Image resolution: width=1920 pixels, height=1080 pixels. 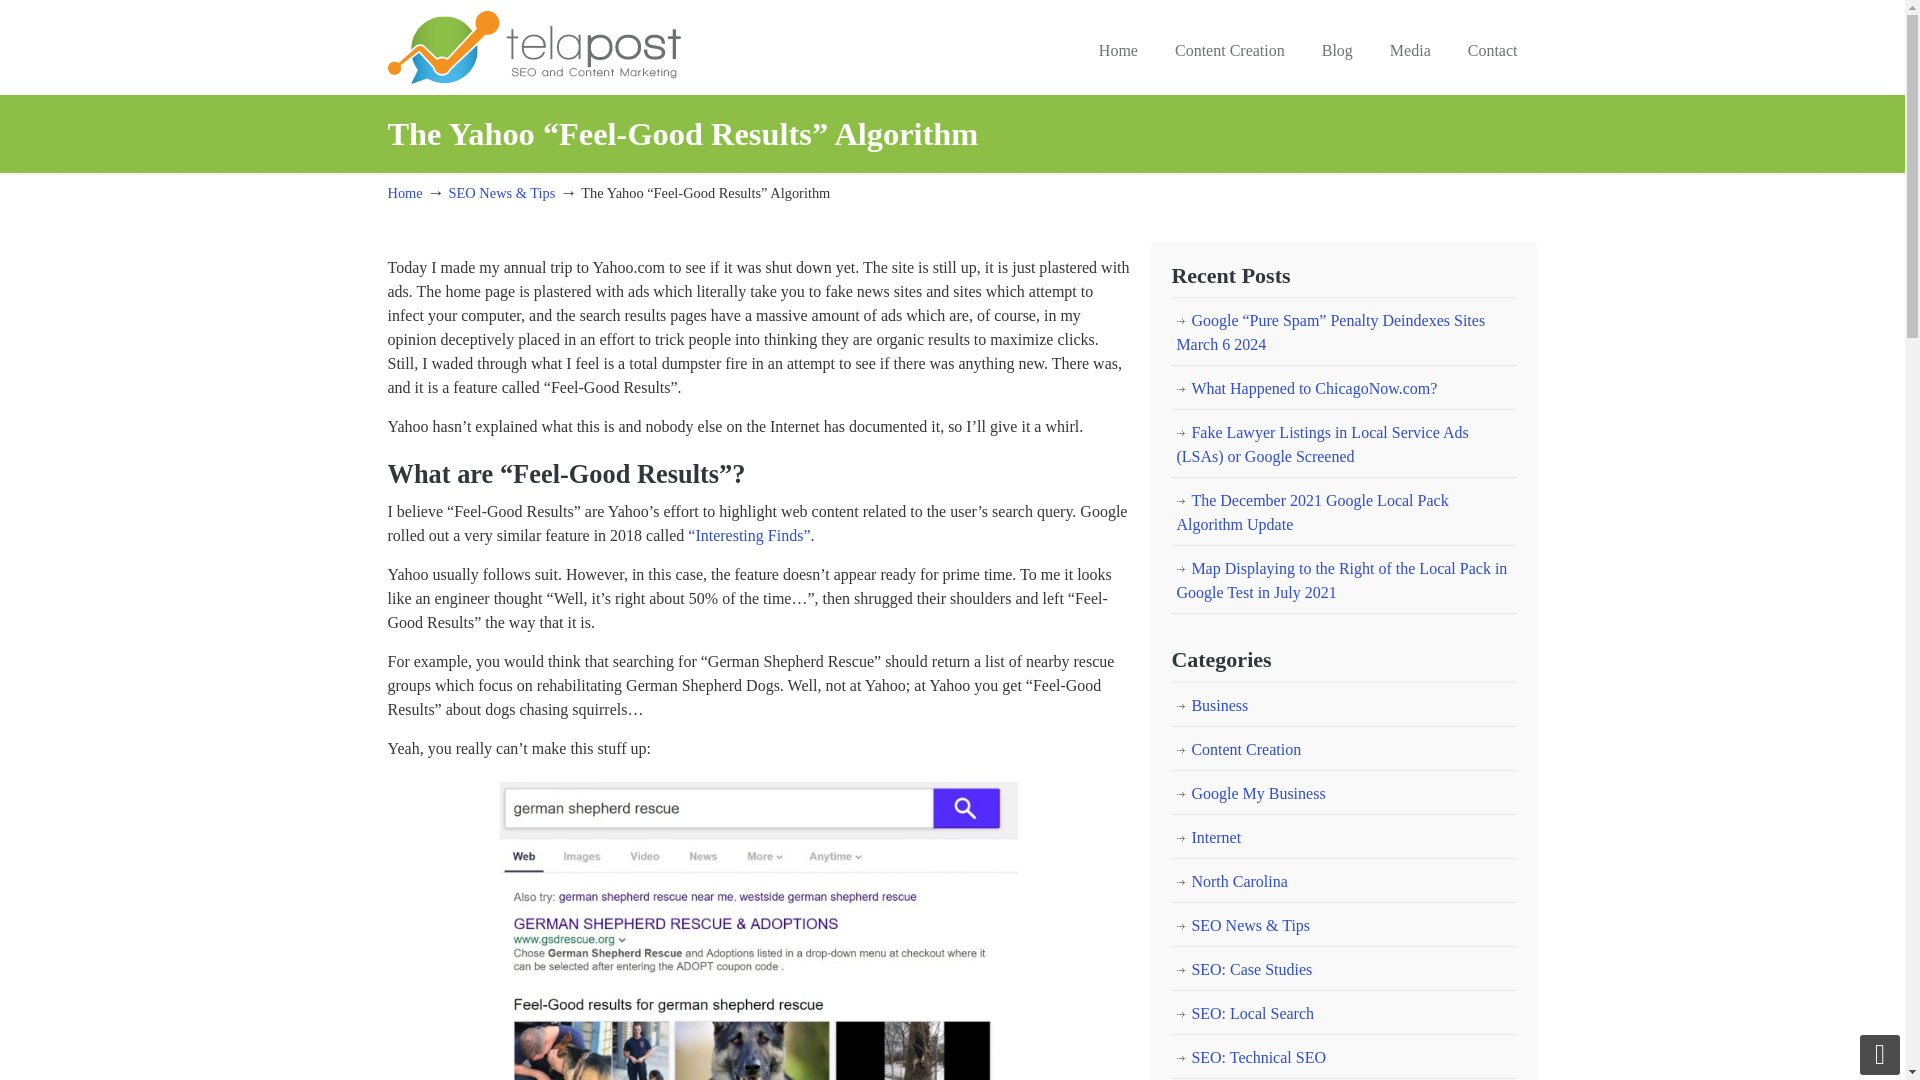 What do you see at coordinates (534, 45) in the screenshot?
I see `telapost` at bounding box center [534, 45].